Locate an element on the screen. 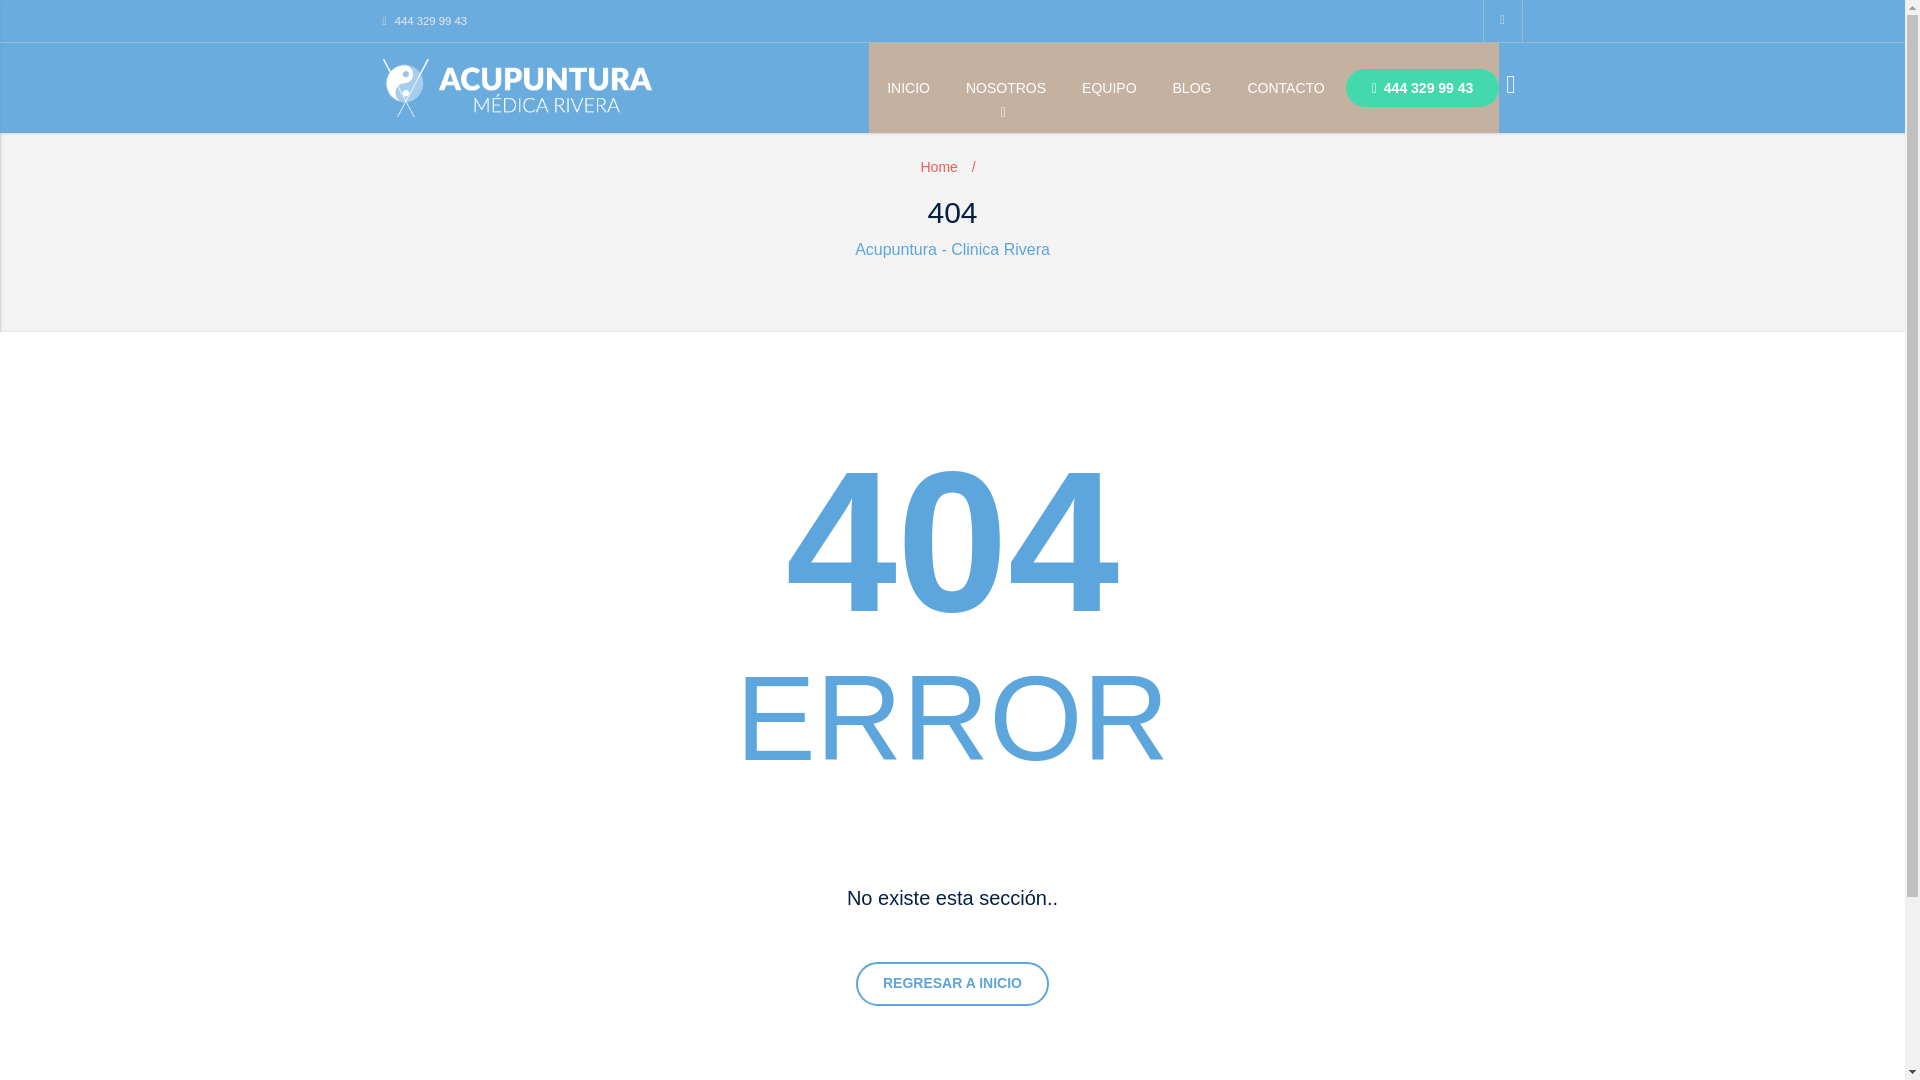 The width and height of the screenshot is (1920, 1080). 444 329 99 43 is located at coordinates (424, 21).